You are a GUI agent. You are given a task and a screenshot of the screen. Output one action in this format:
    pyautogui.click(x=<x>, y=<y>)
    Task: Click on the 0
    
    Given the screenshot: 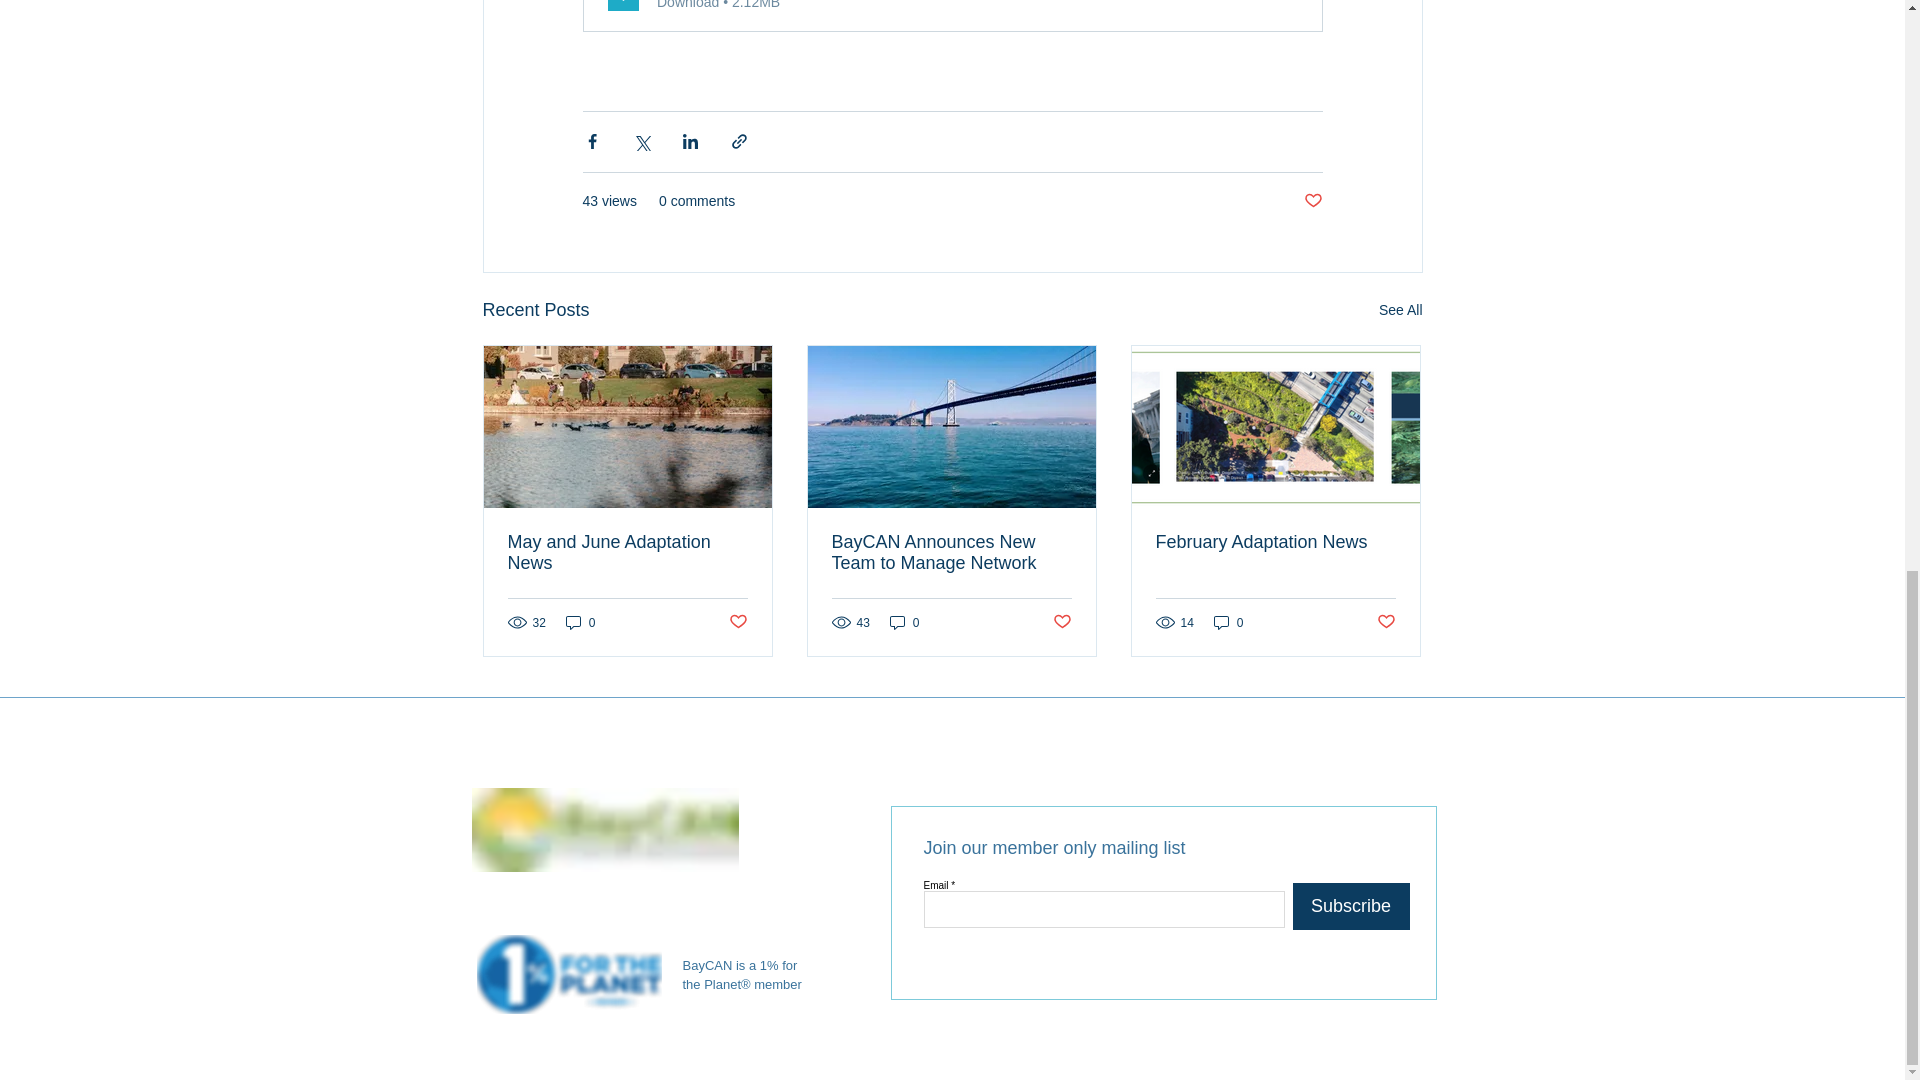 What is the action you would take?
    pyautogui.click(x=580, y=622)
    